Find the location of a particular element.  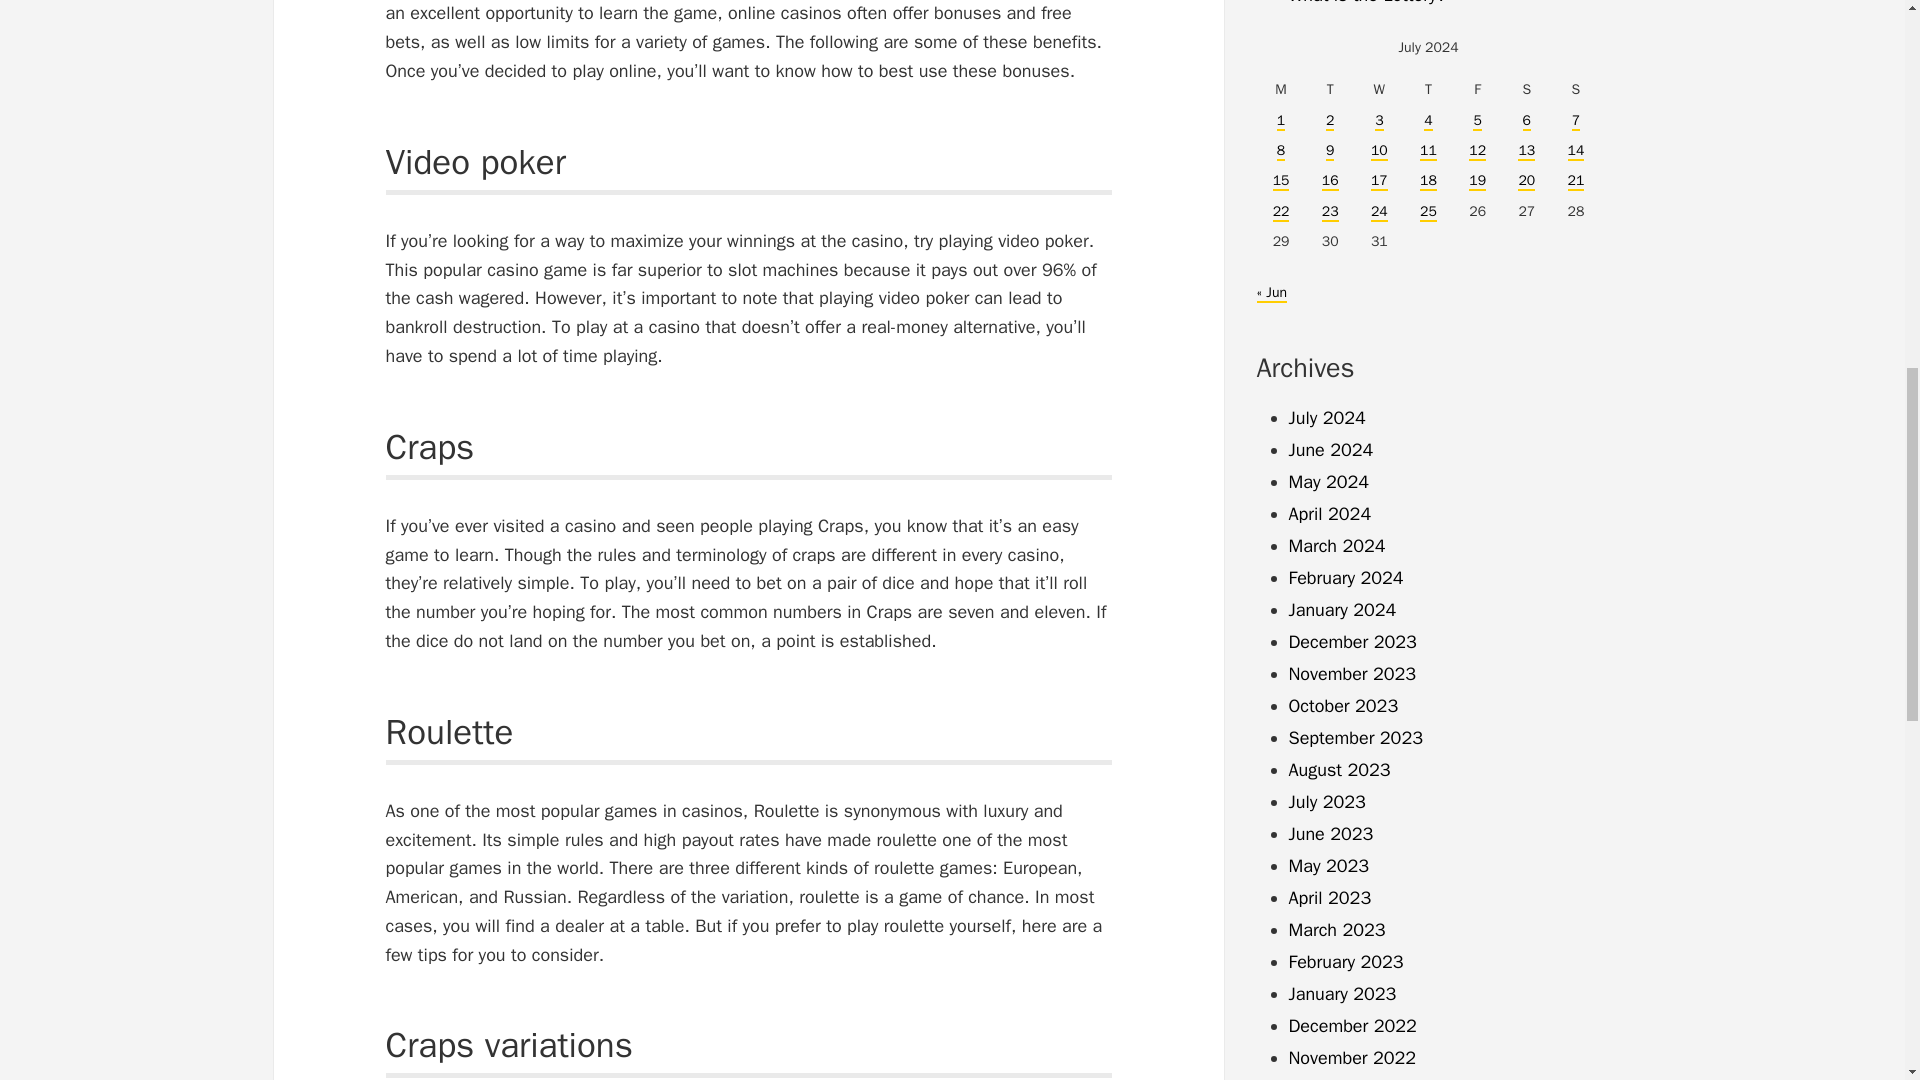

17 is located at coordinates (1379, 181).